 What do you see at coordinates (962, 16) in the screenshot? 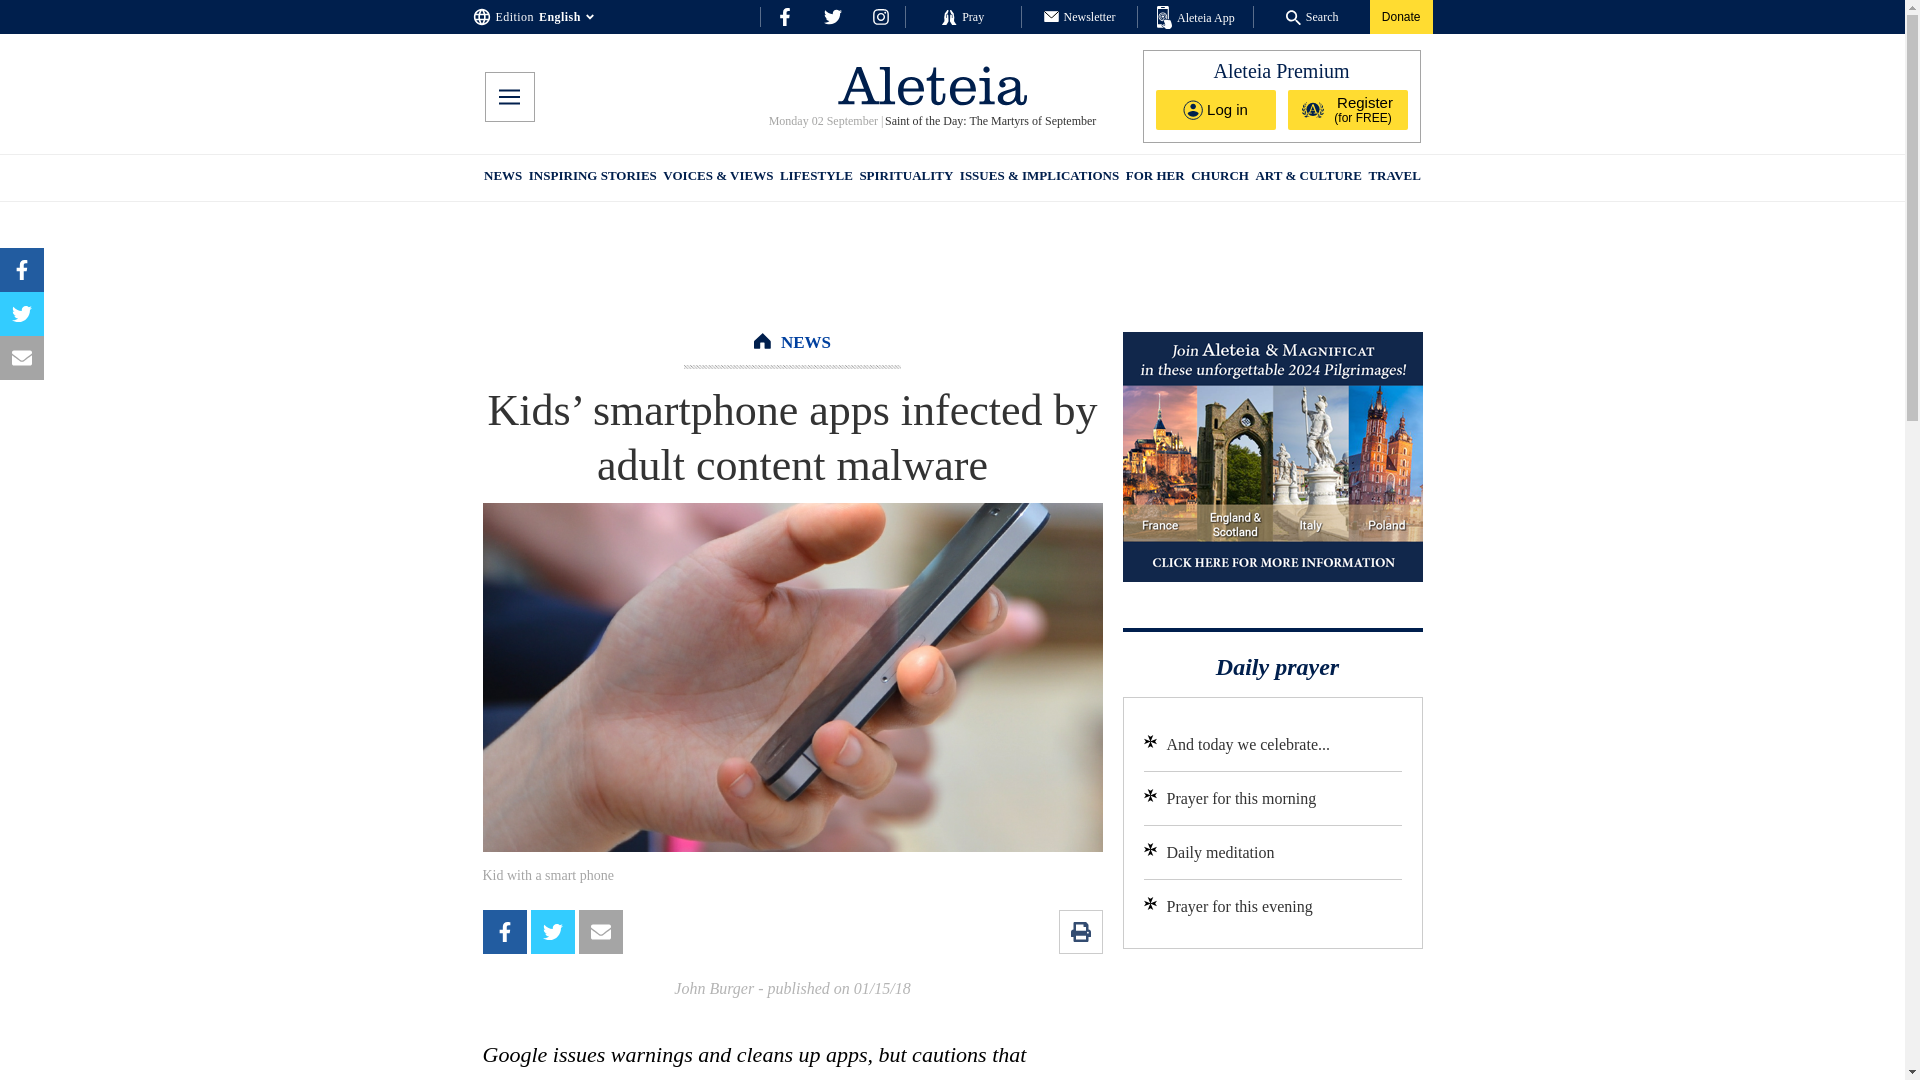
I see `Pray` at bounding box center [962, 16].